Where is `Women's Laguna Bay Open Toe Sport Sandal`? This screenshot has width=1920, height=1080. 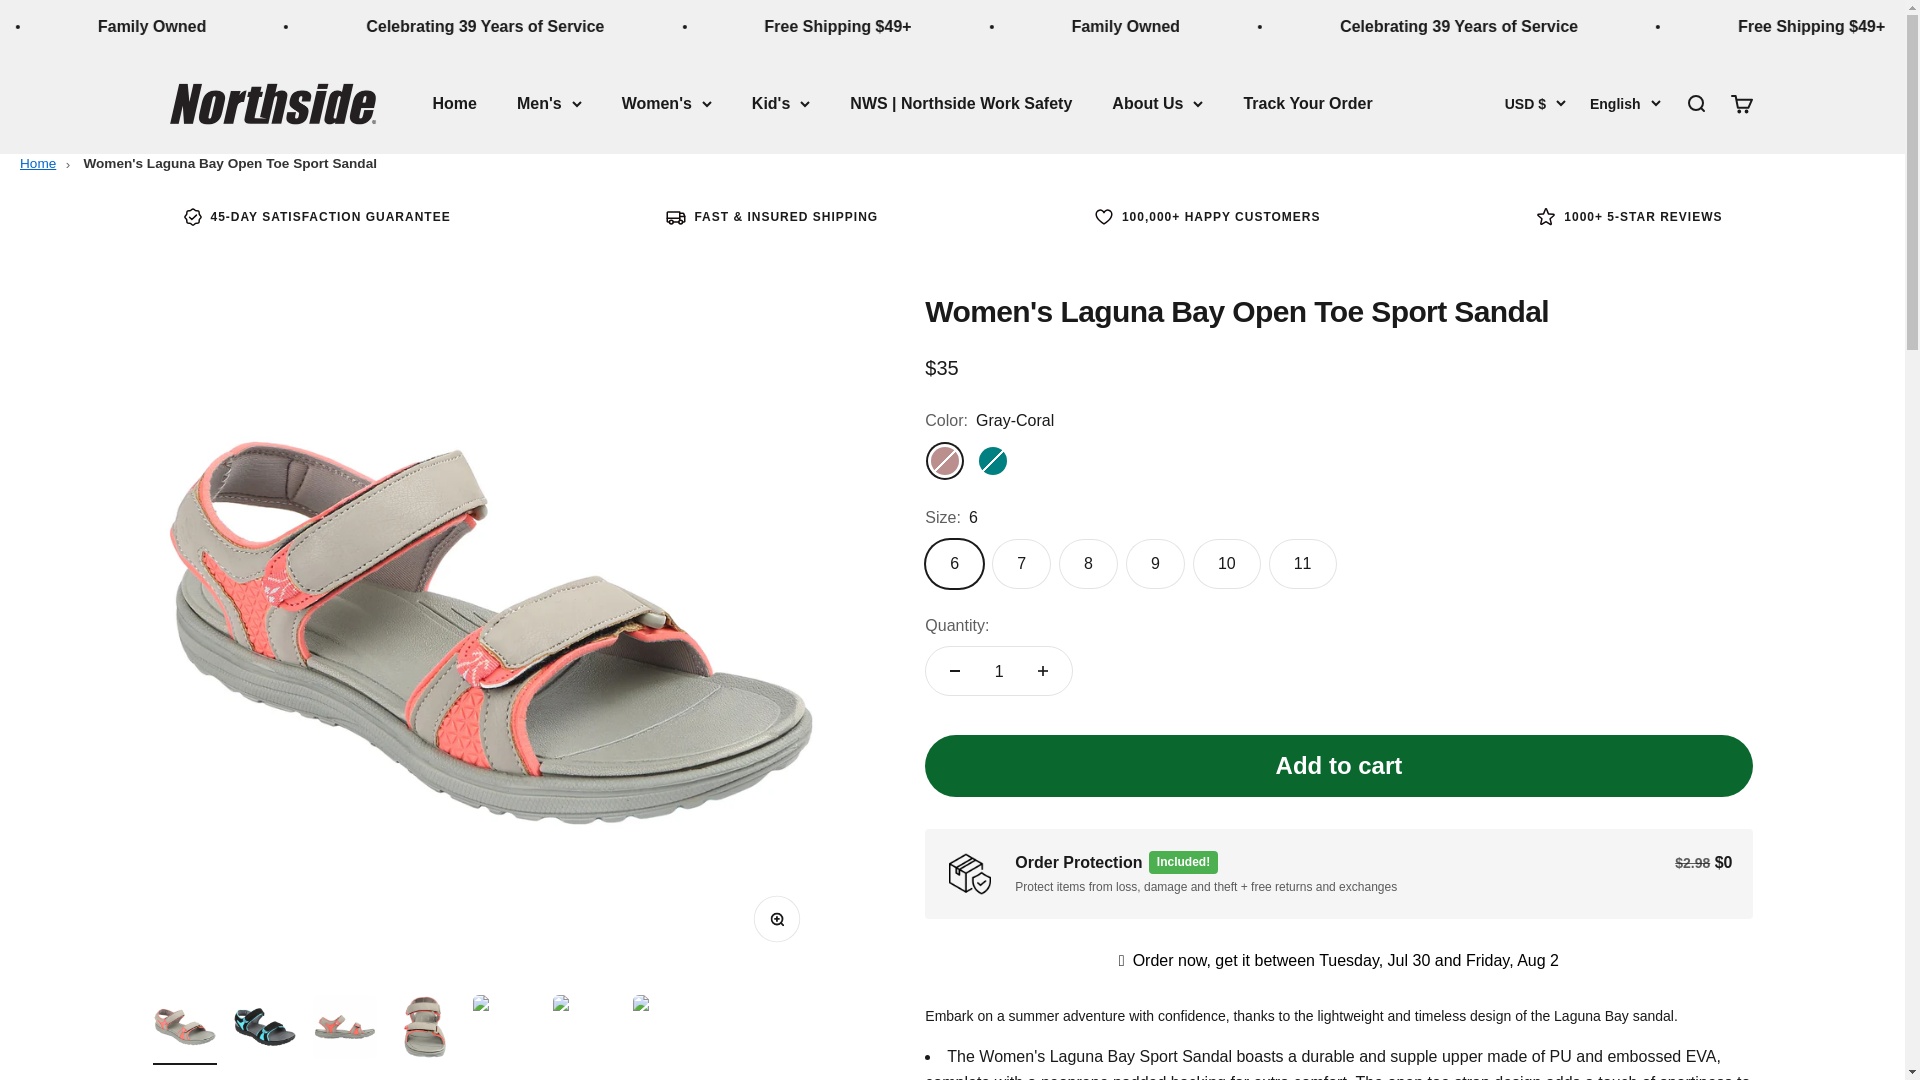
Women's Laguna Bay Open Toe Sport Sandal is located at coordinates (229, 162).